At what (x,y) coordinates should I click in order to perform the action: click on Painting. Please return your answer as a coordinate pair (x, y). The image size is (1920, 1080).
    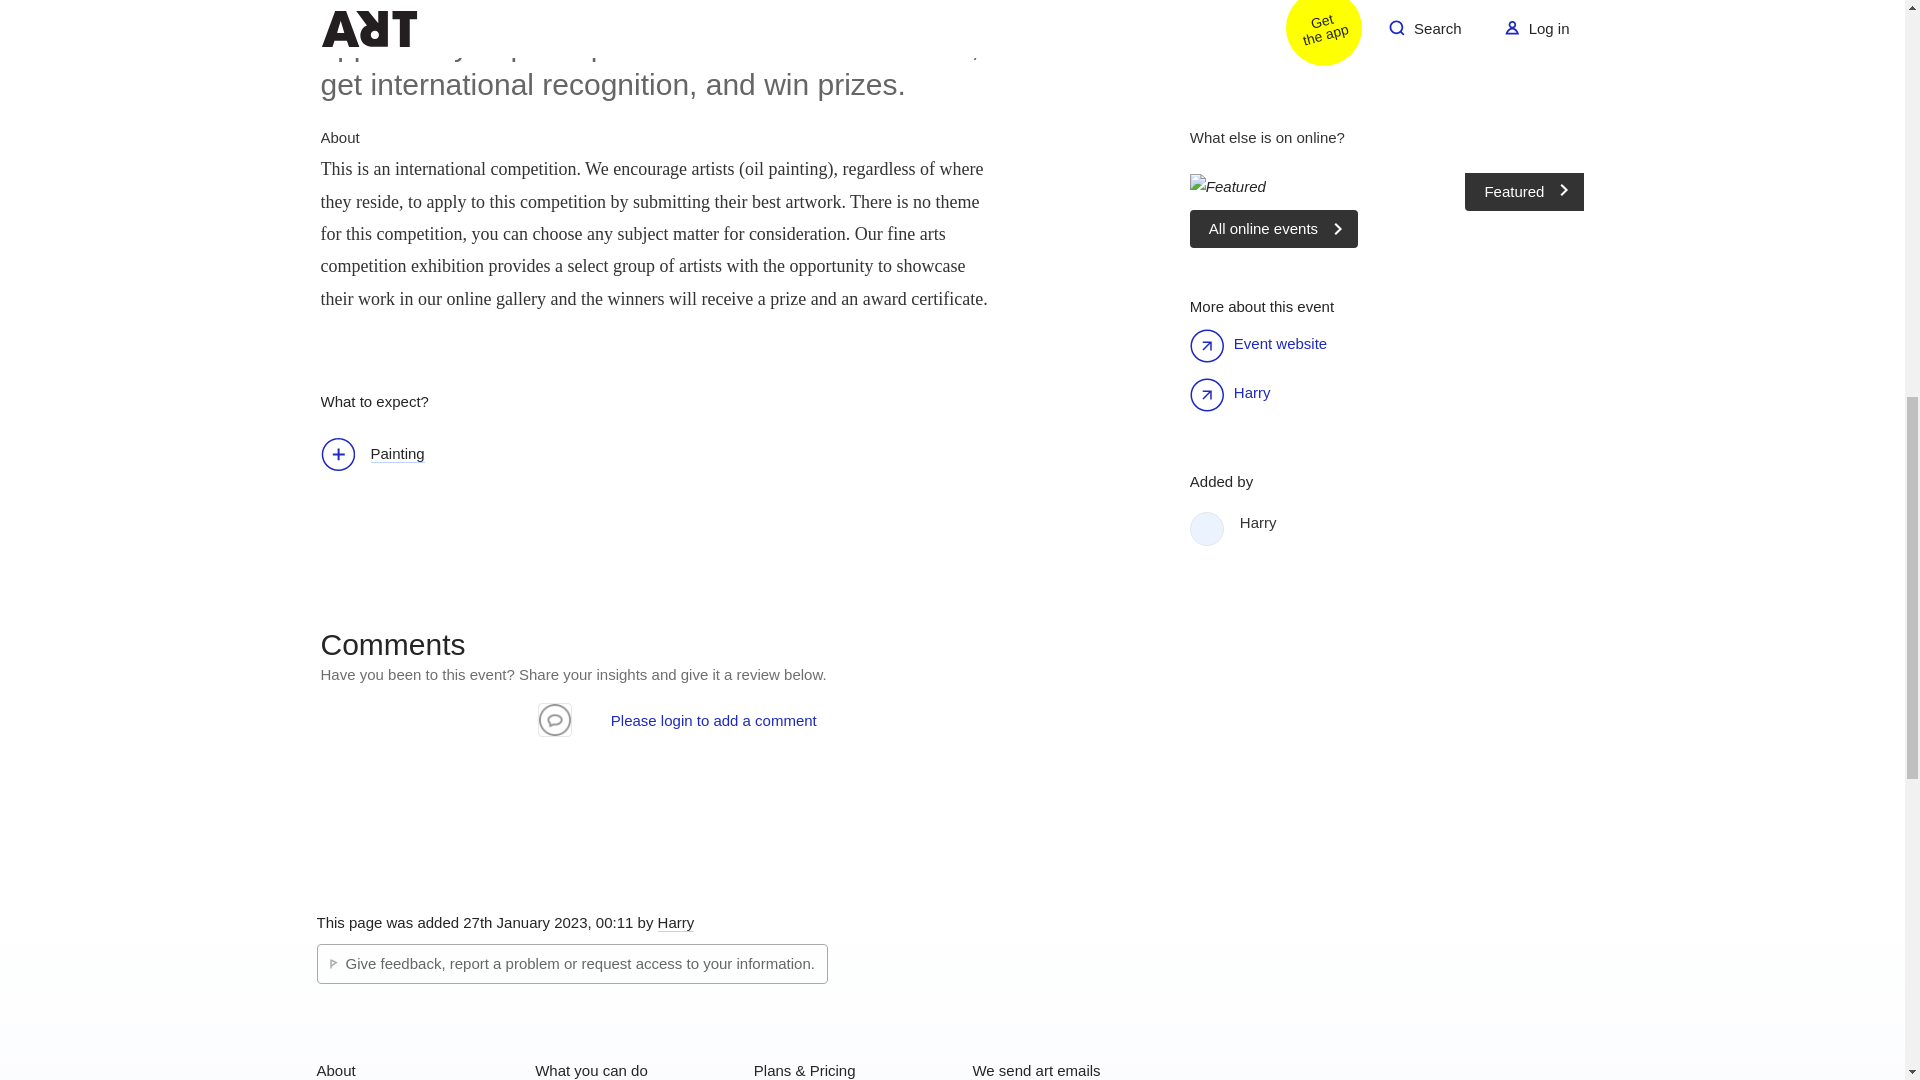
    Looking at the image, I should click on (382, 456).